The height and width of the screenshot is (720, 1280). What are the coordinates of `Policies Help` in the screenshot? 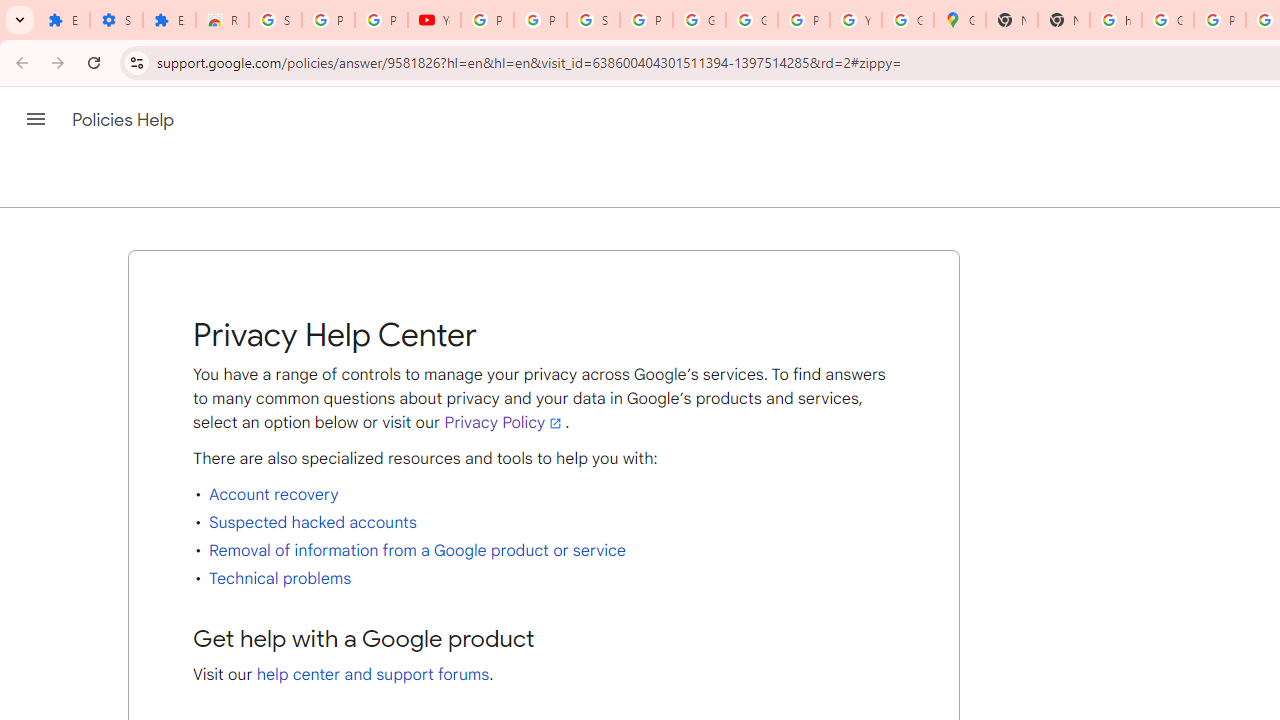 It's located at (124, 120).